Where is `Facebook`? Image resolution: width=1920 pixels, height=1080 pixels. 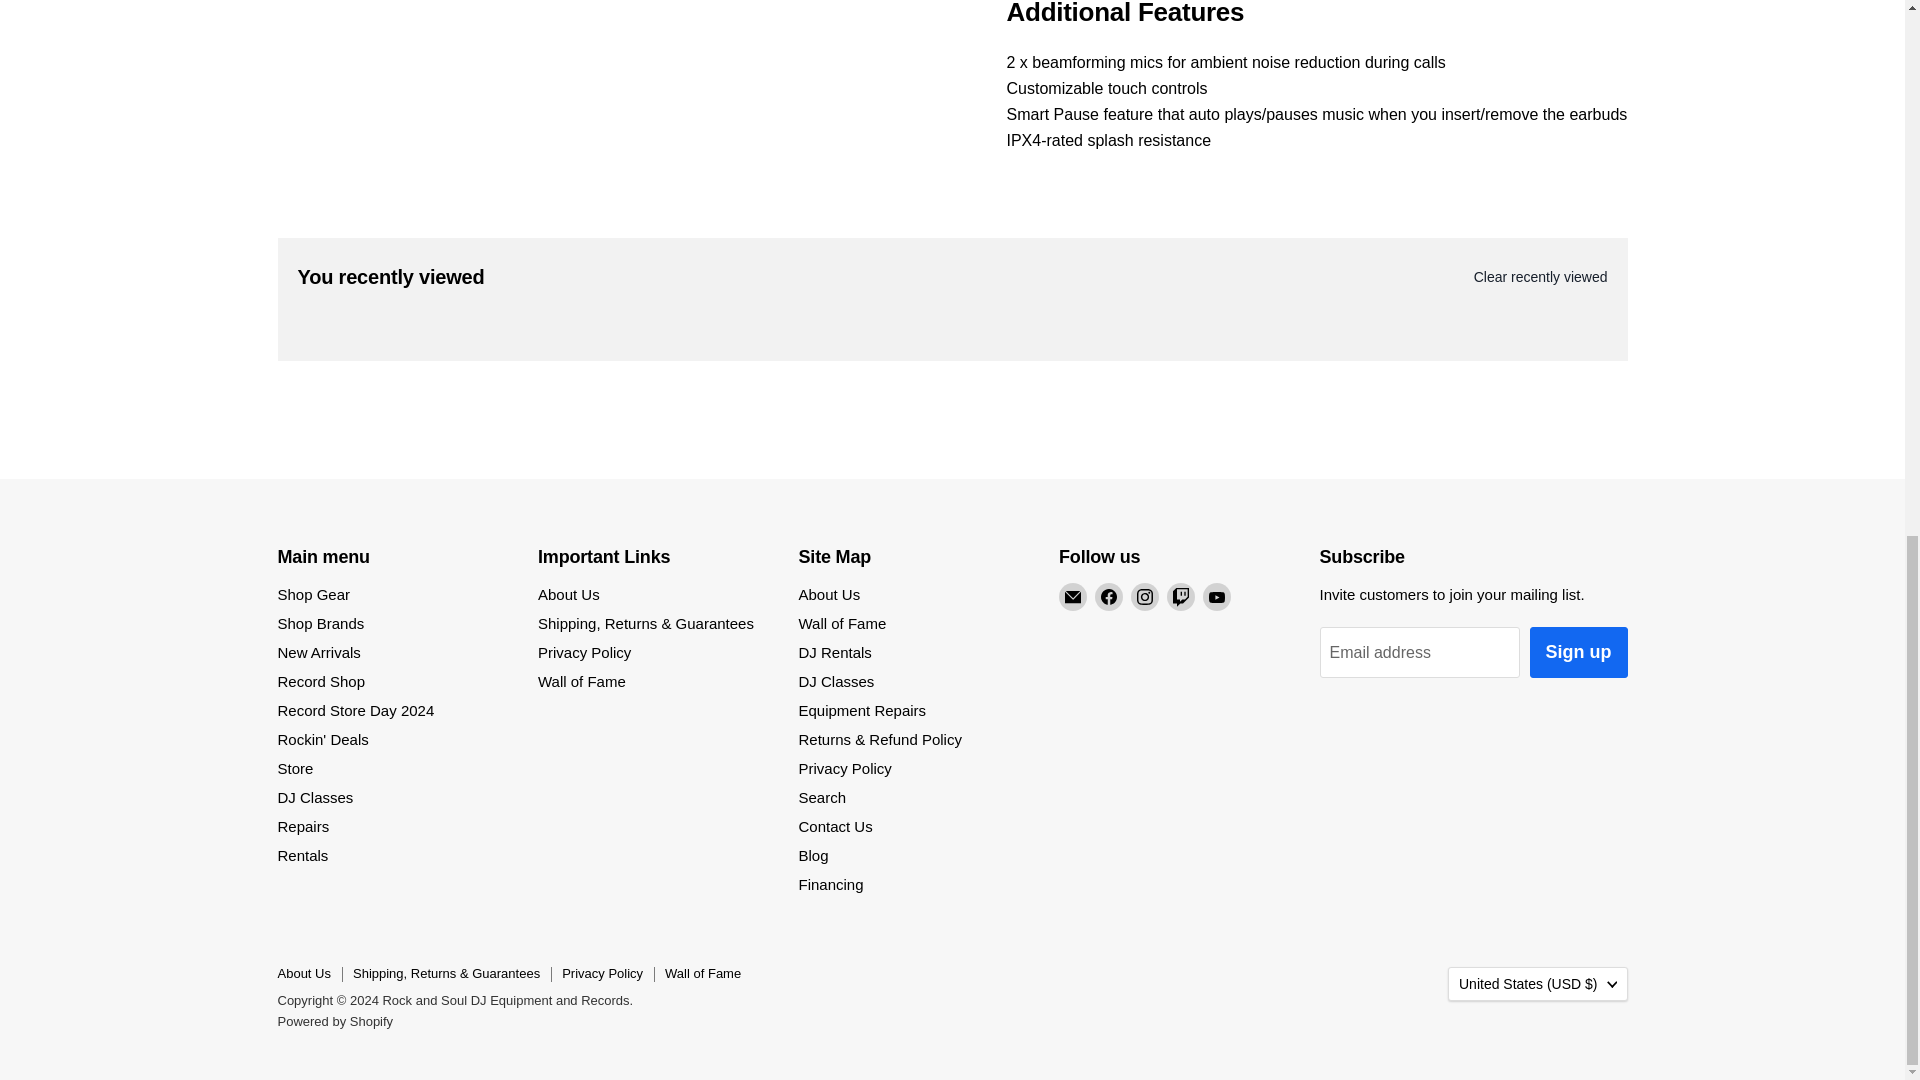
Facebook is located at coordinates (1108, 597).